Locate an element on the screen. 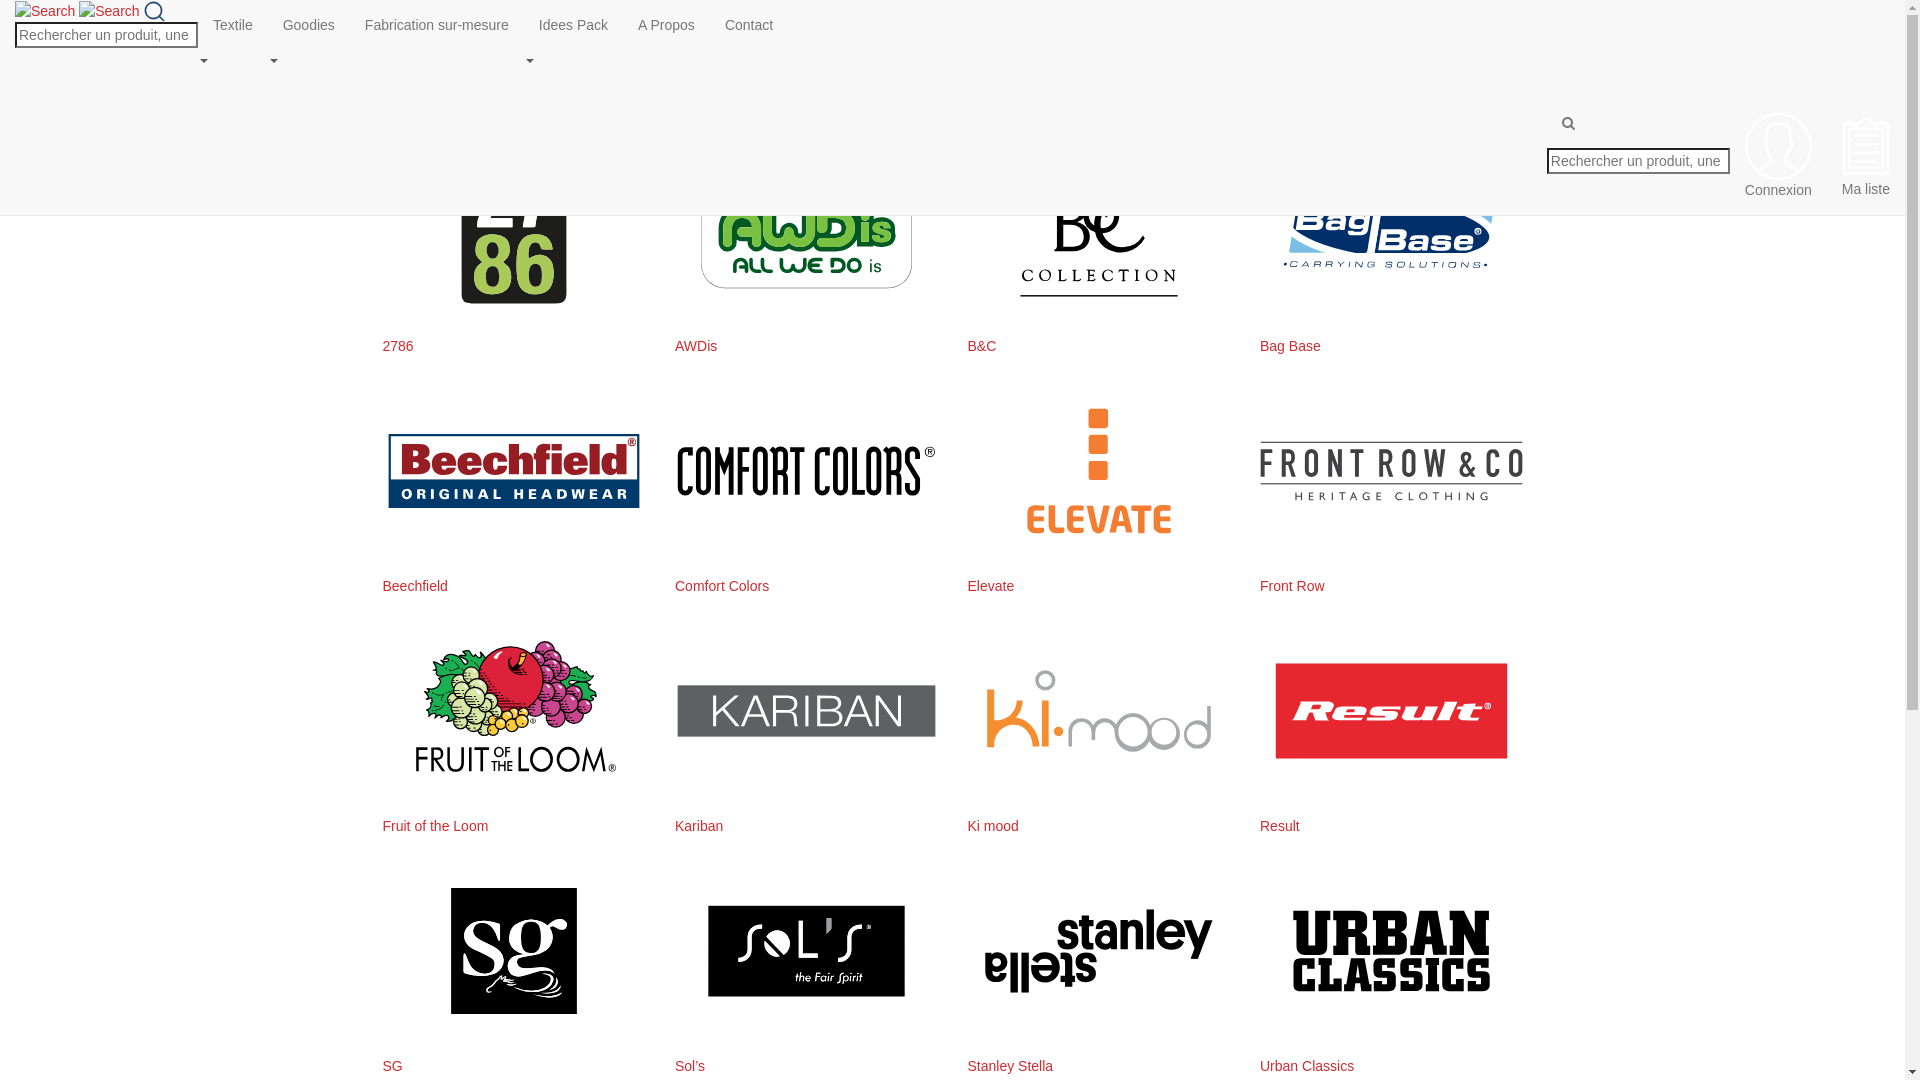 The image size is (1920, 1080). Front Row is located at coordinates (1292, 586).